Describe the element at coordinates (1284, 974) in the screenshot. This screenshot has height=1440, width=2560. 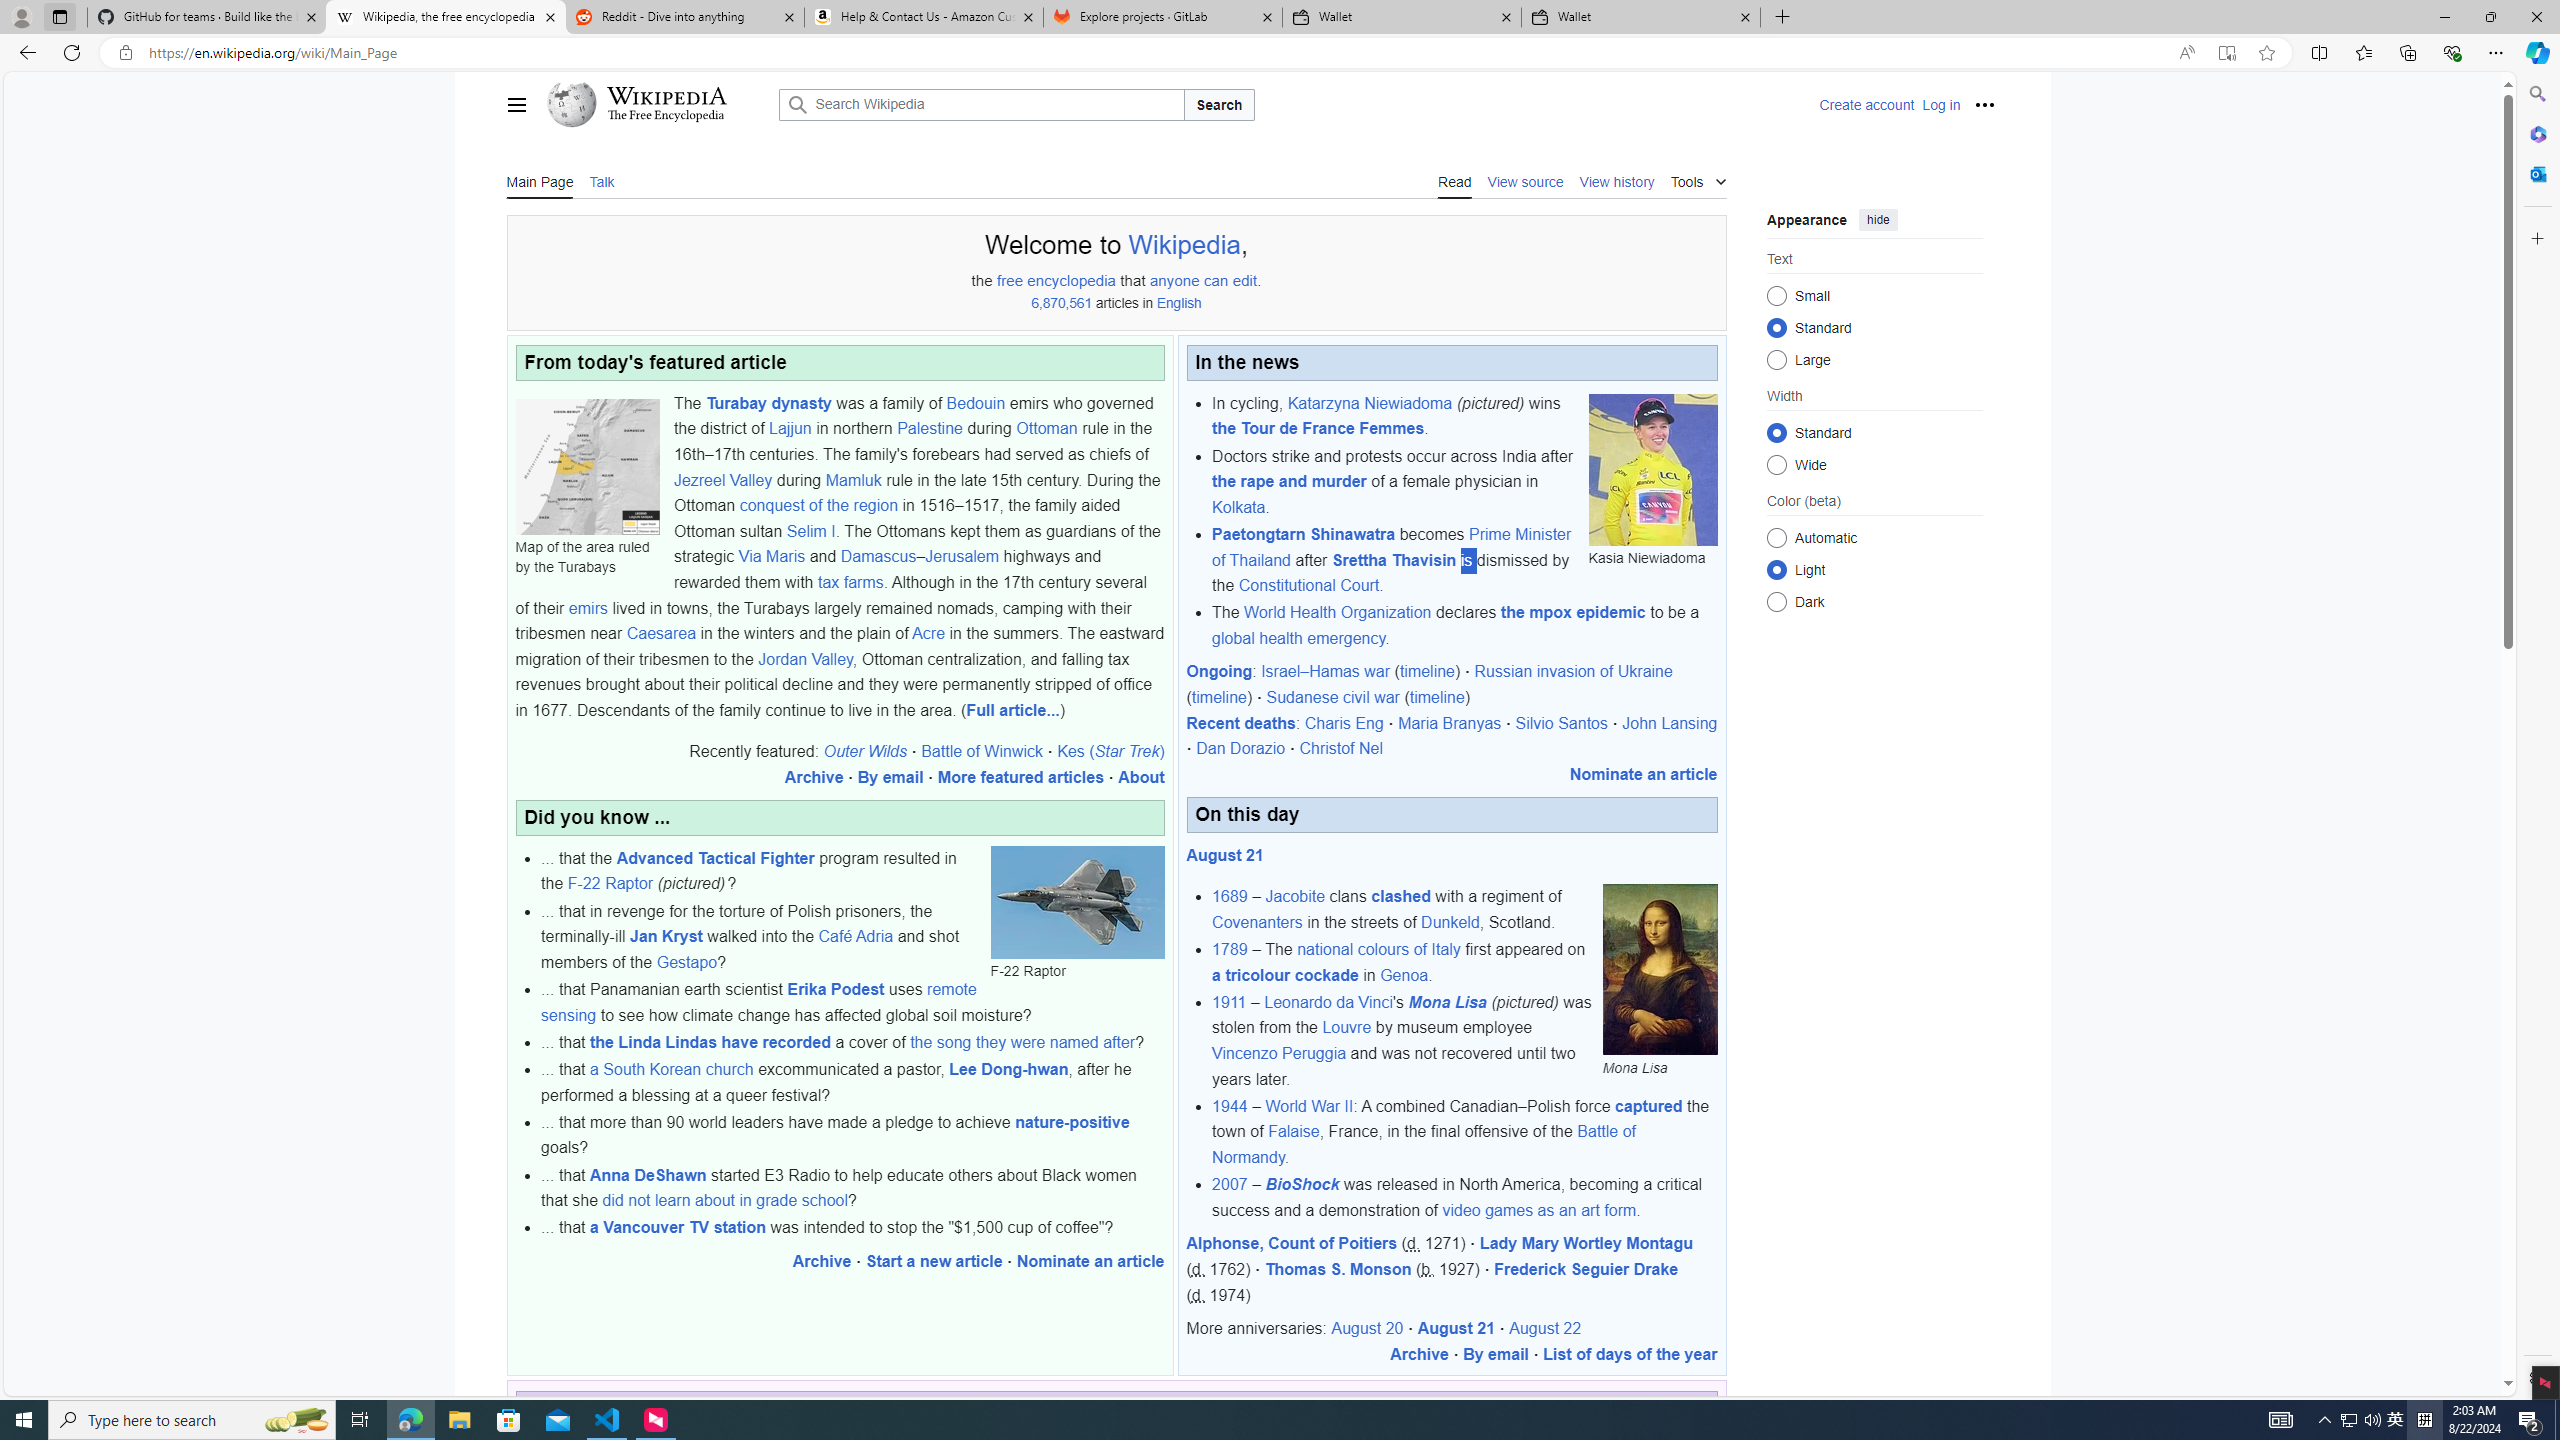
I see `a tricolour cockade` at that location.